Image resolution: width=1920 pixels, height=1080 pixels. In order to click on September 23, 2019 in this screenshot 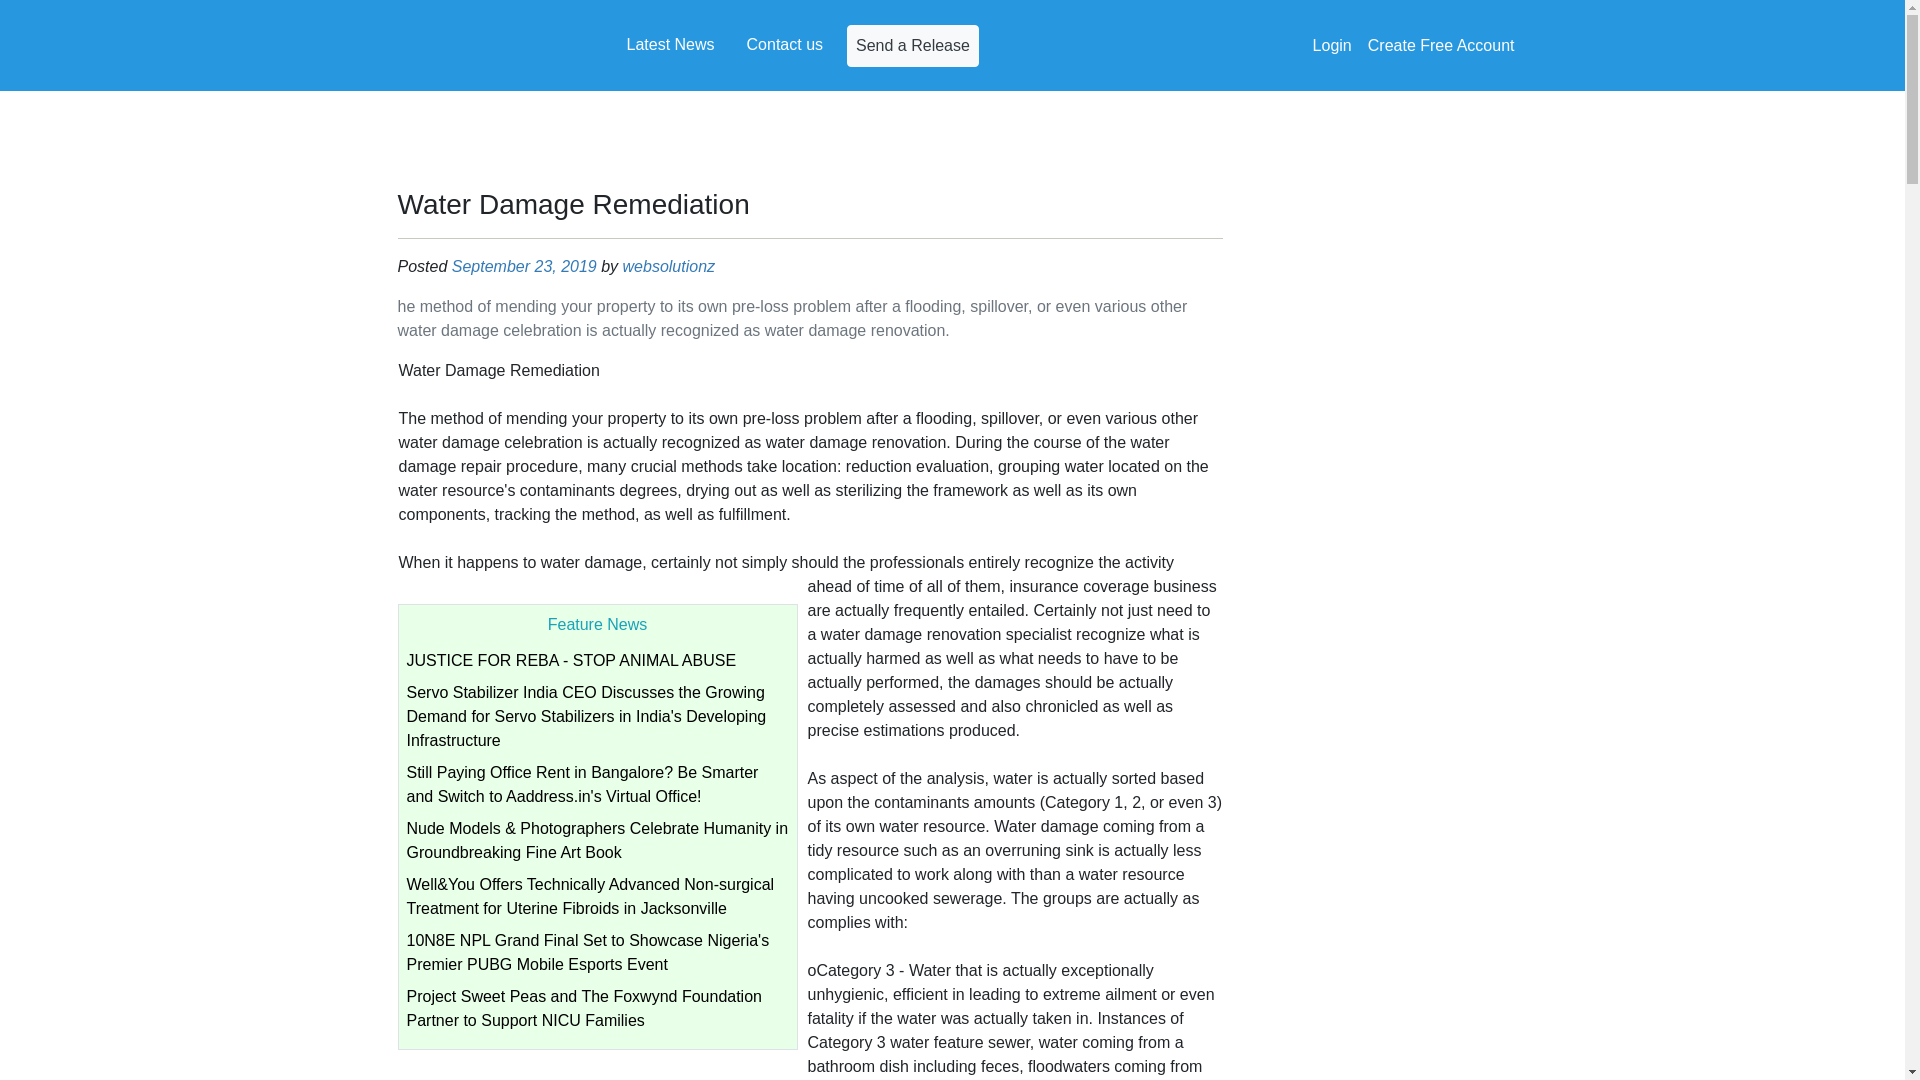, I will do `click(524, 266)`.